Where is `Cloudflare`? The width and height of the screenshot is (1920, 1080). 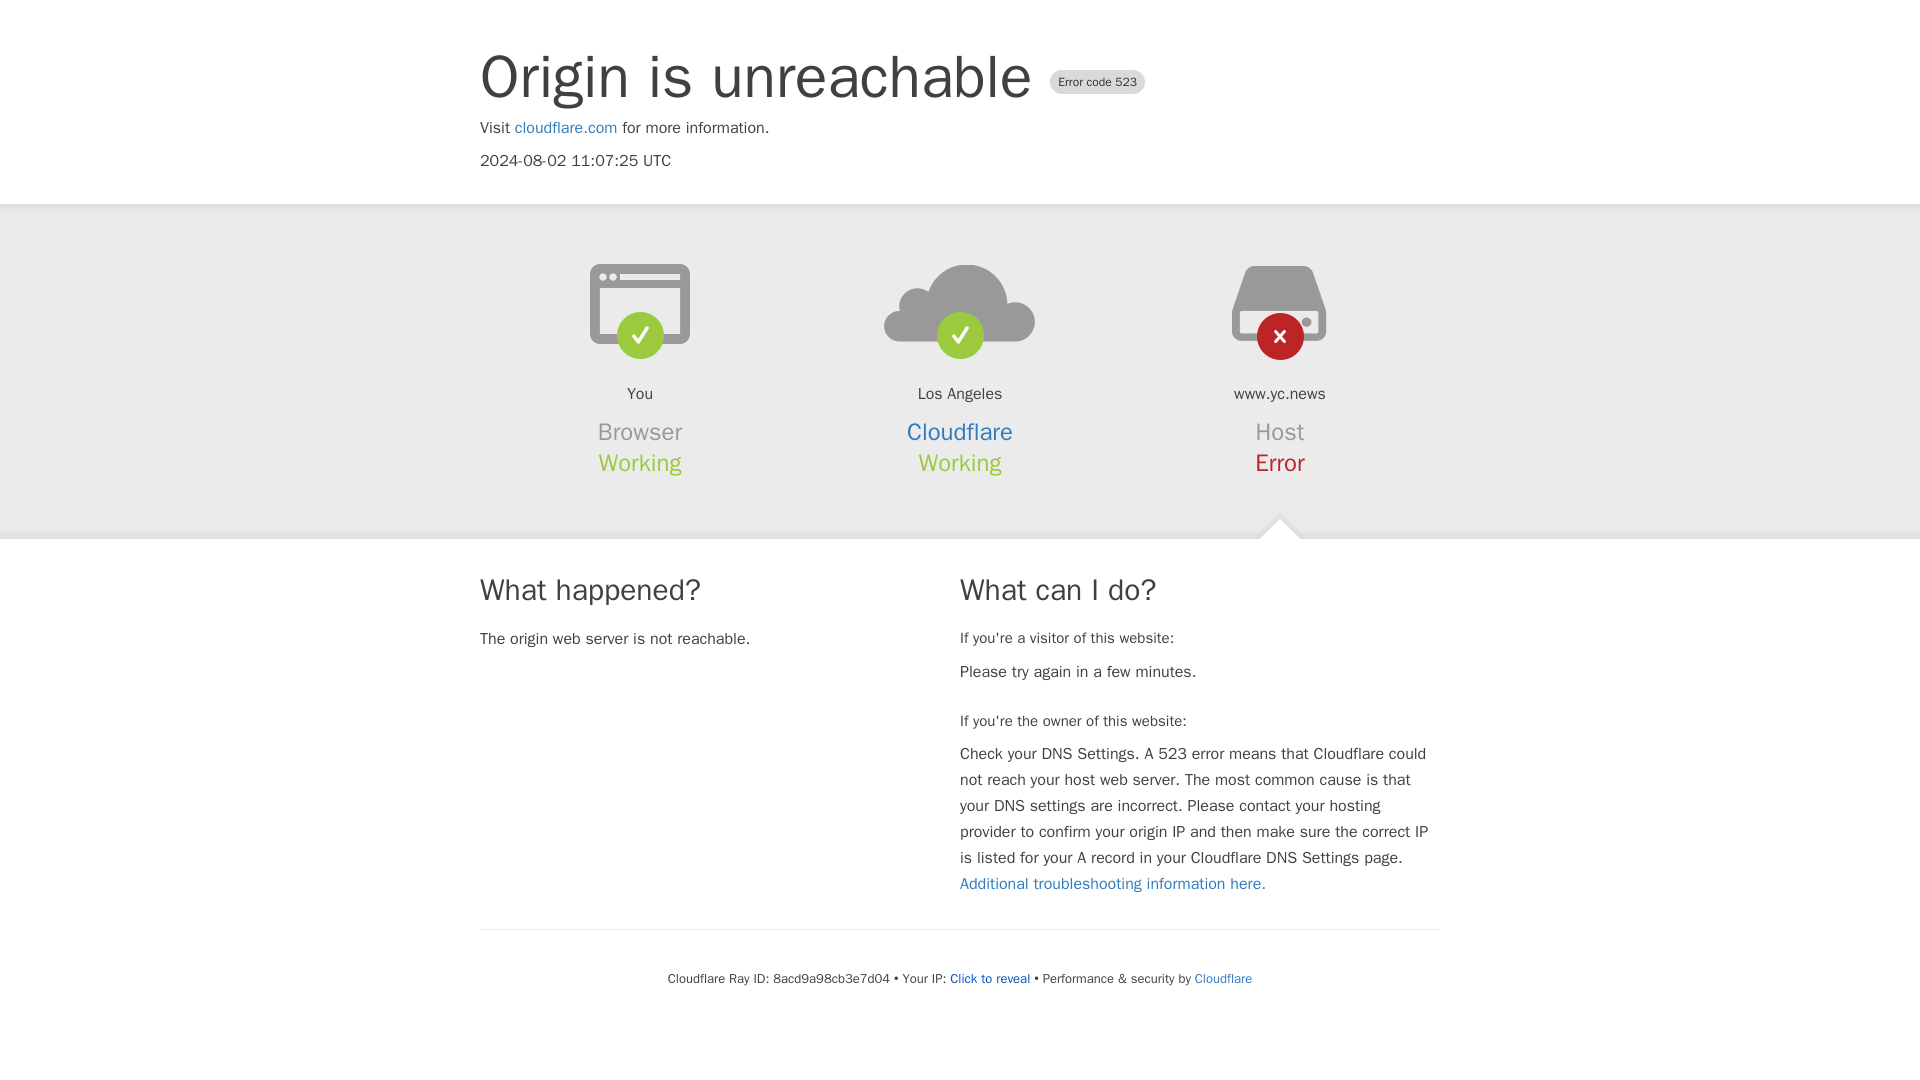 Cloudflare is located at coordinates (1222, 978).